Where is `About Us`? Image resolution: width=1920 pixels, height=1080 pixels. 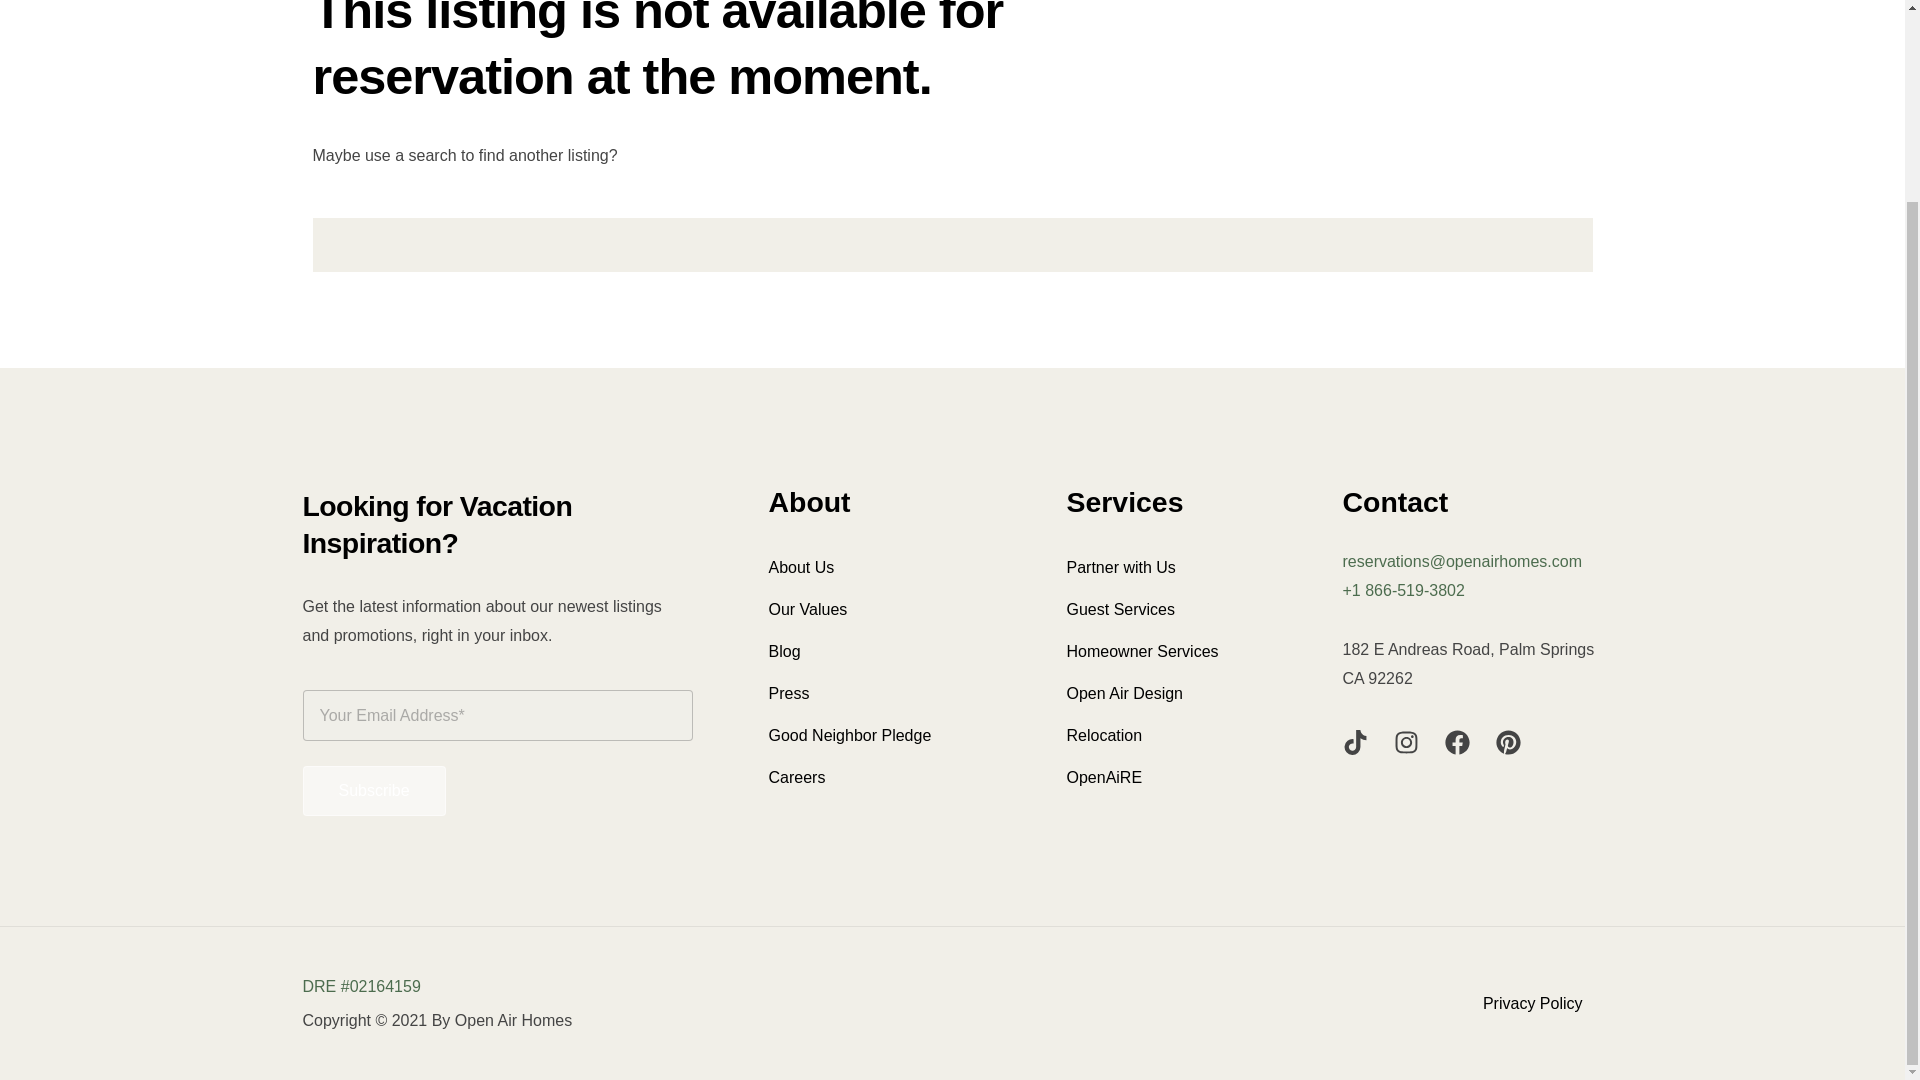
About Us is located at coordinates (892, 567).